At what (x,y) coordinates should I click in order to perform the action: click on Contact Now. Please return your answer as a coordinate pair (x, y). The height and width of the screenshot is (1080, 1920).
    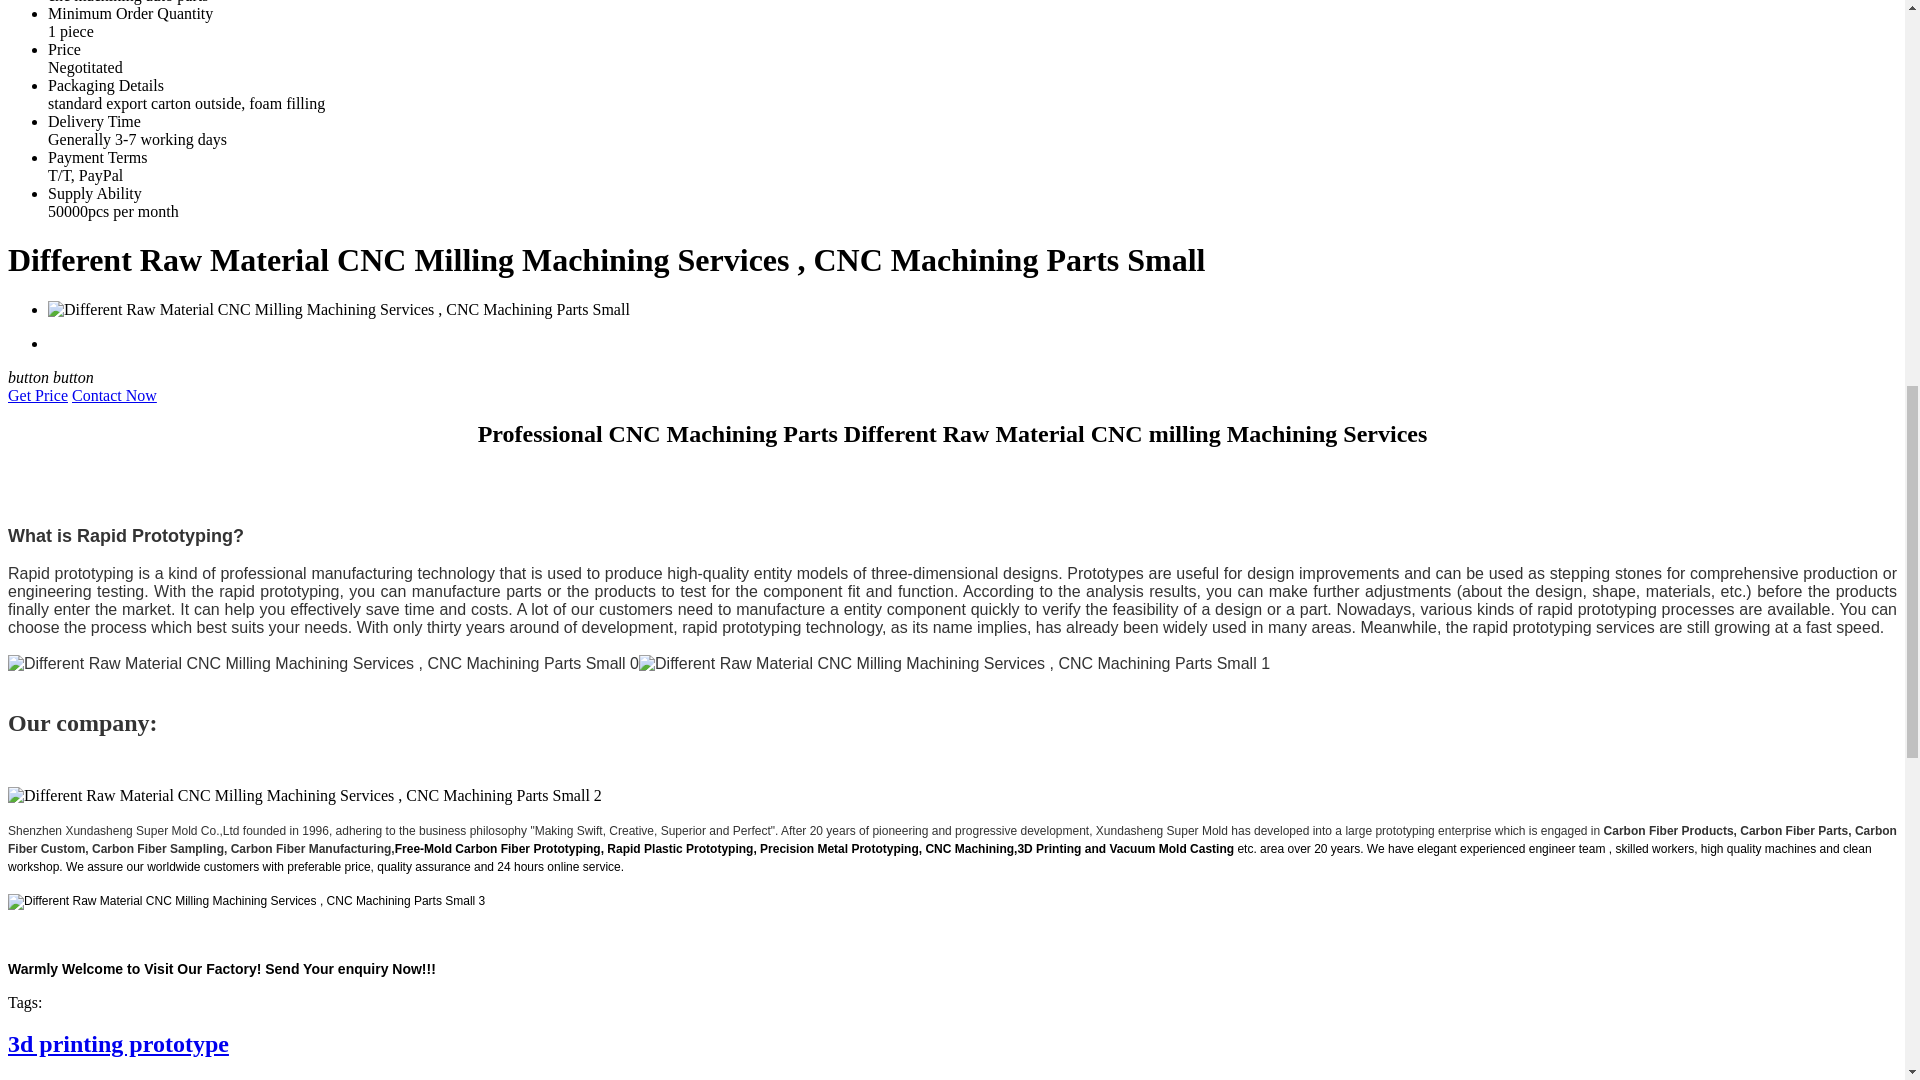
    Looking at the image, I should click on (114, 394).